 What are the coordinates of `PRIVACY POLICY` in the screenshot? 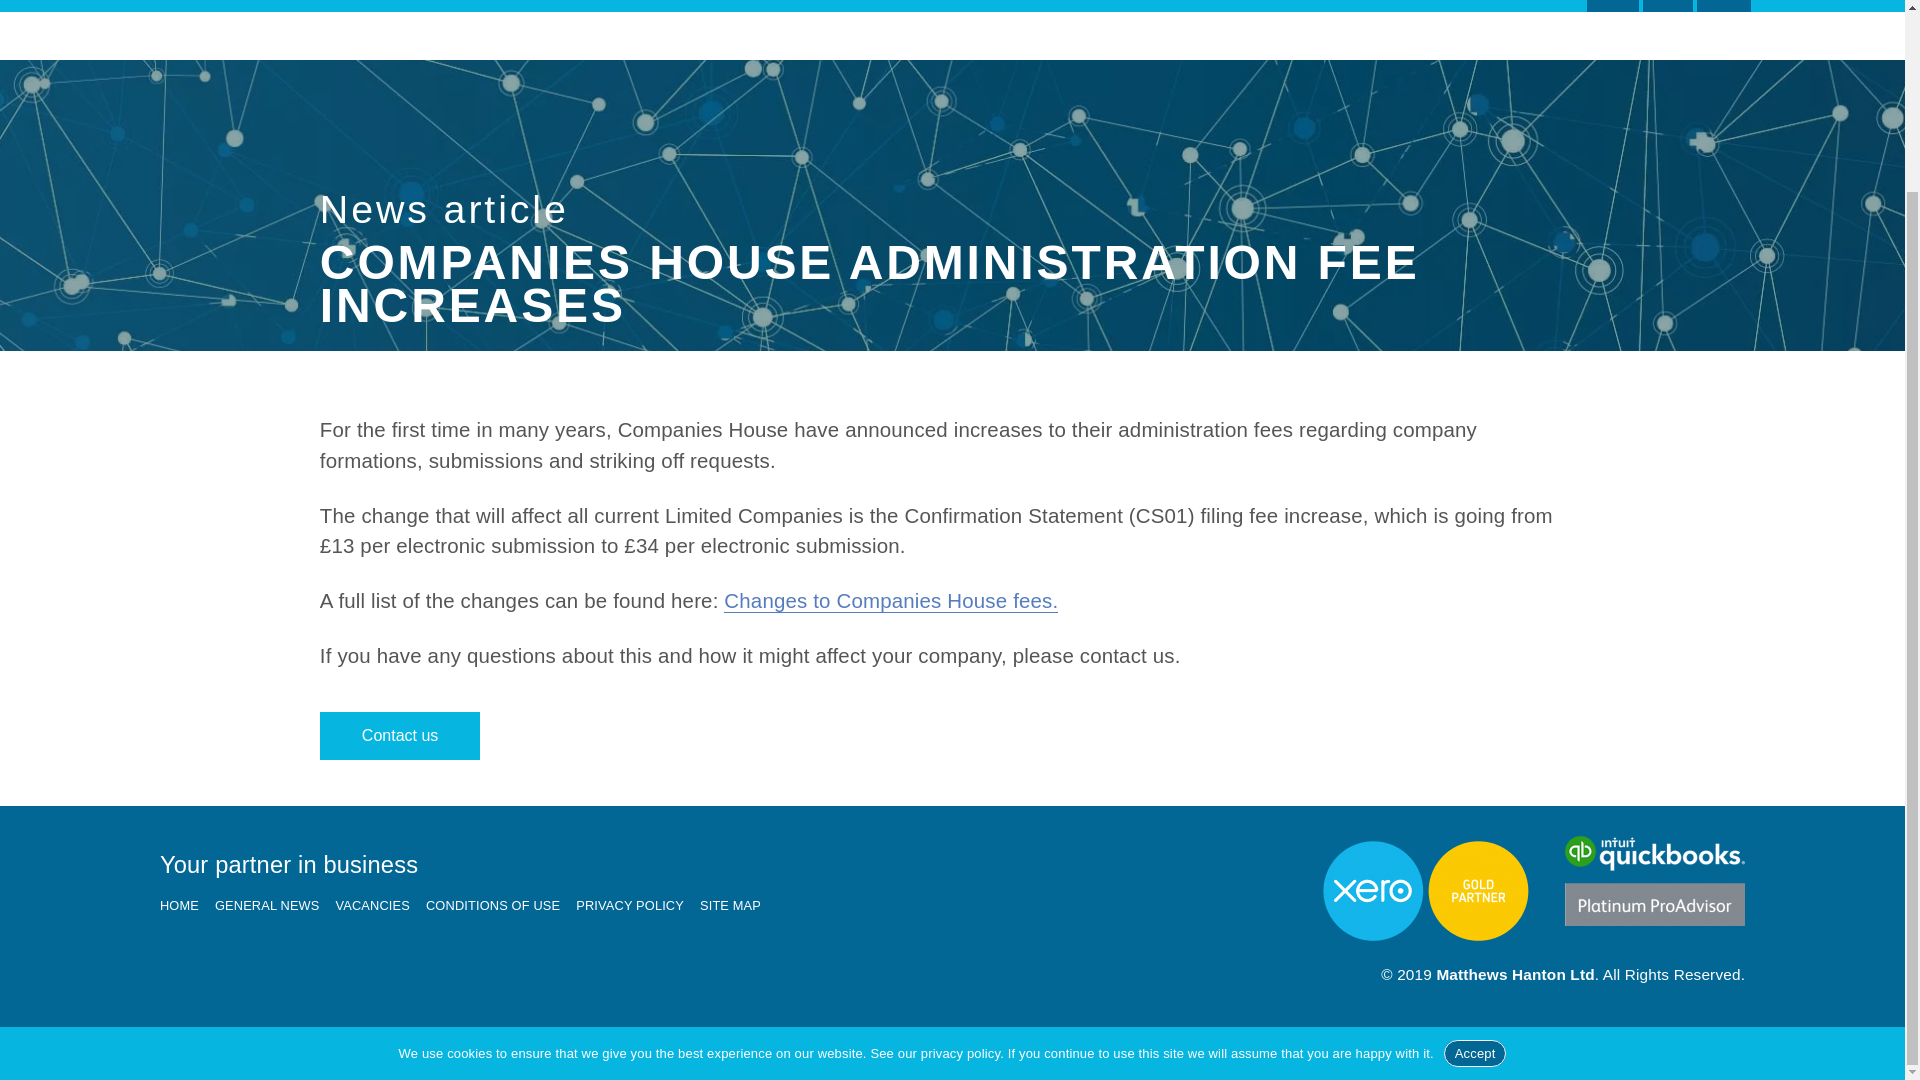 It's located at (638, 906).